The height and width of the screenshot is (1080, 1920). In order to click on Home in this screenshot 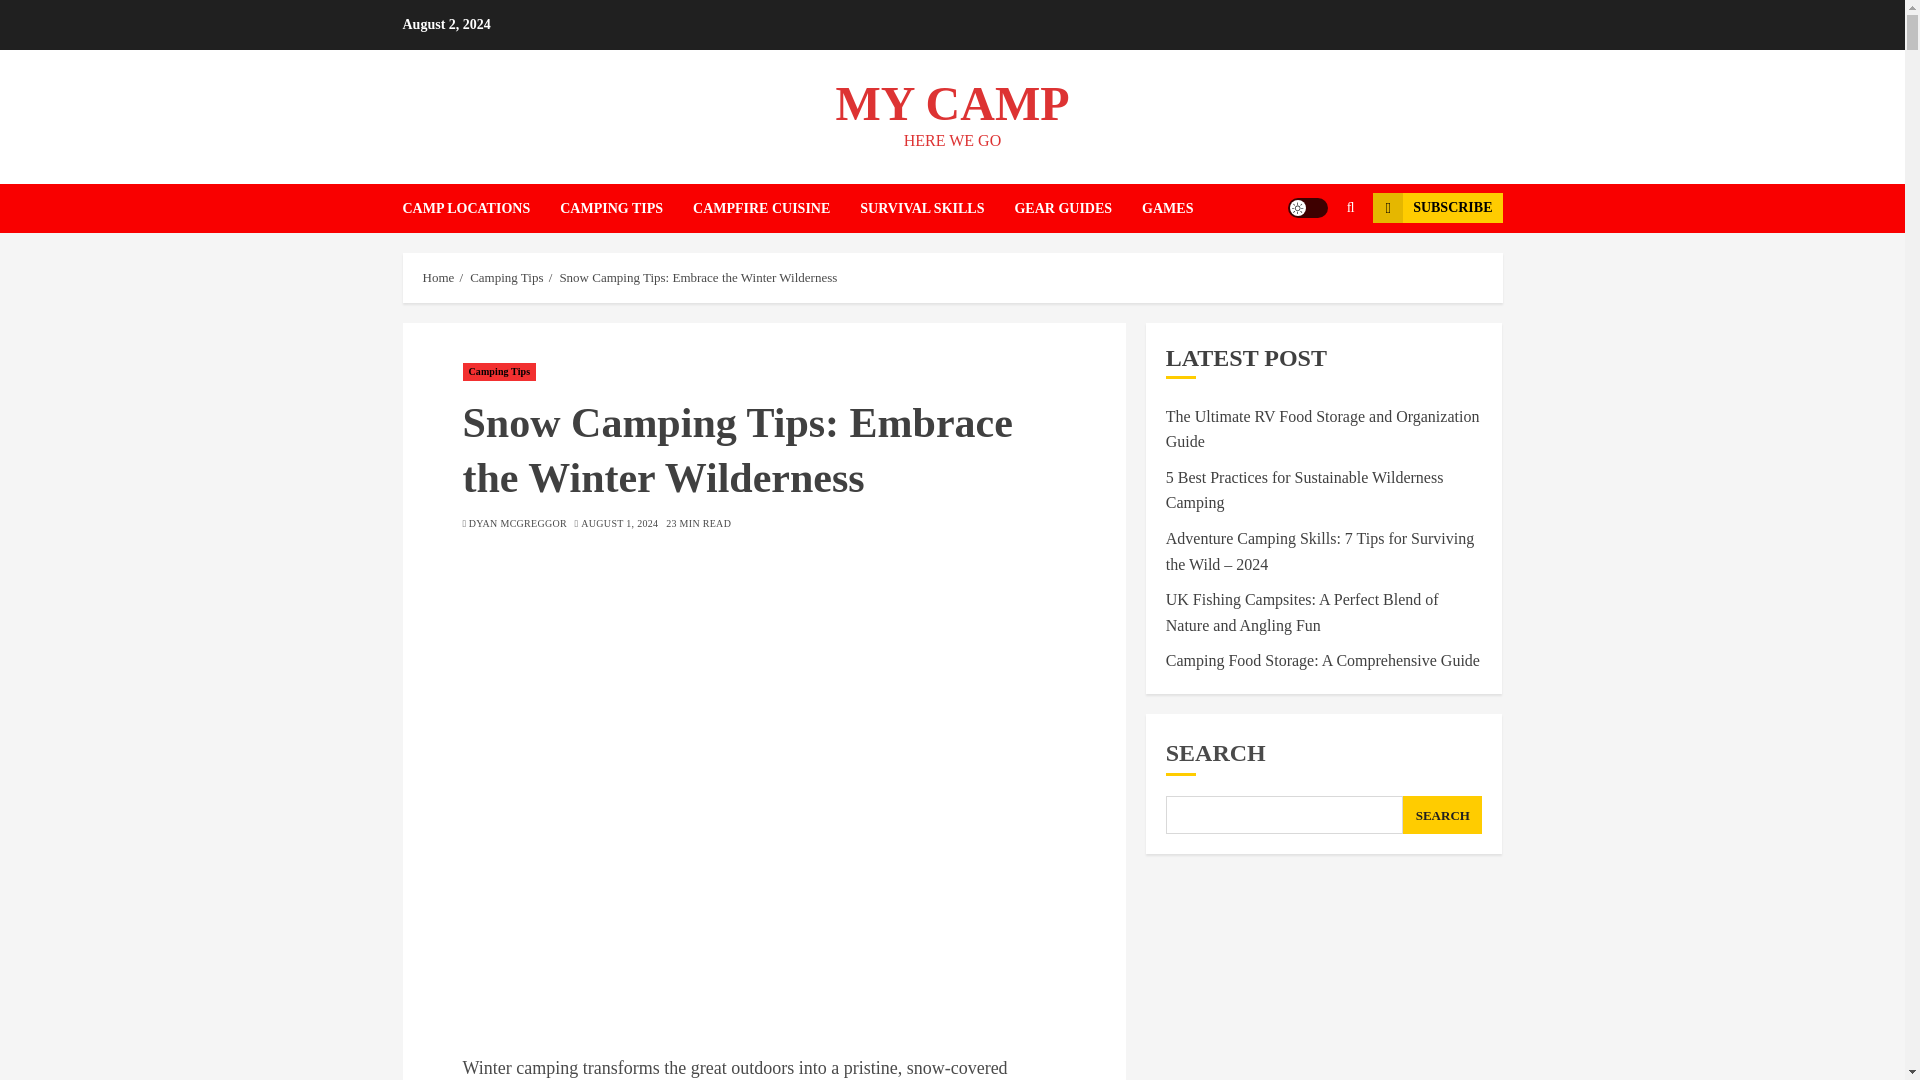, I will do `click(438, 278)`.